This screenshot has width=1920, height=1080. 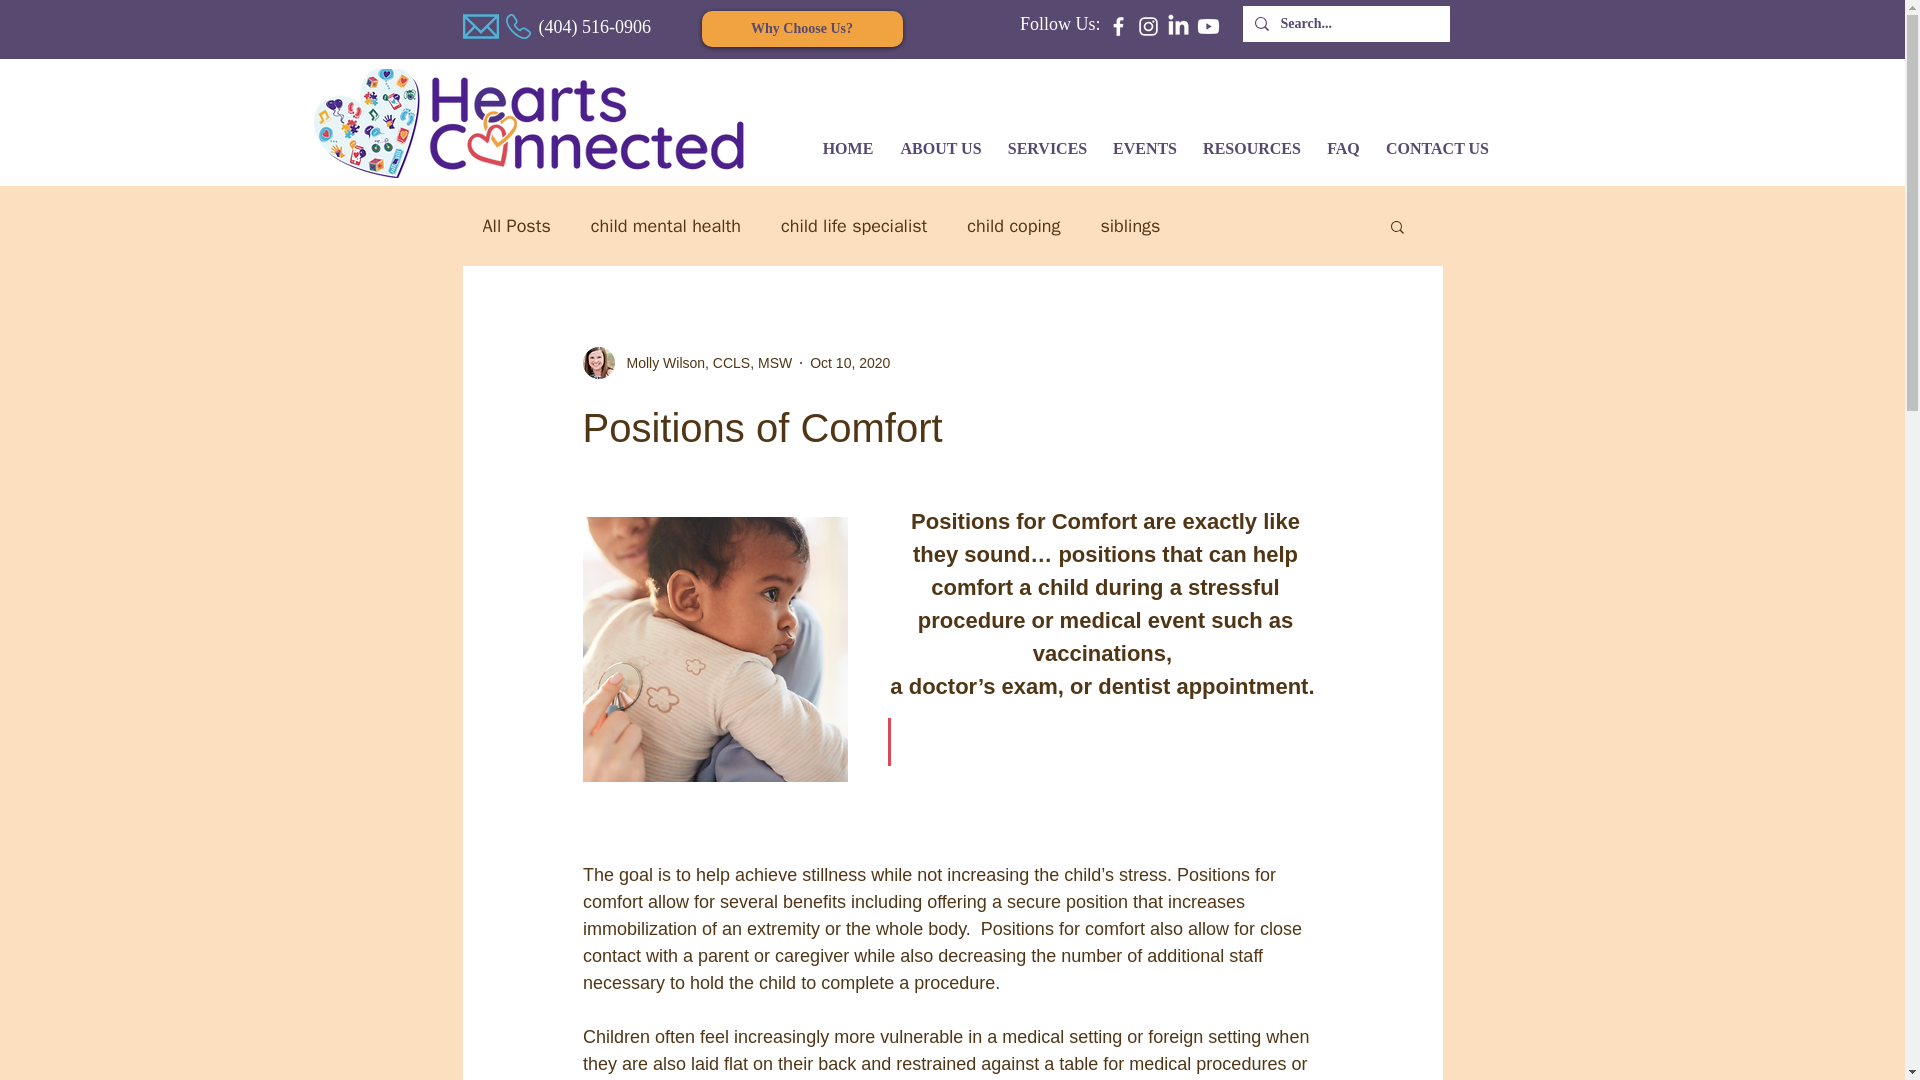 What do you see at coordinates (940, 140) in the screenshot?
I see `ABOUT US` at bounding box center [940, 140].